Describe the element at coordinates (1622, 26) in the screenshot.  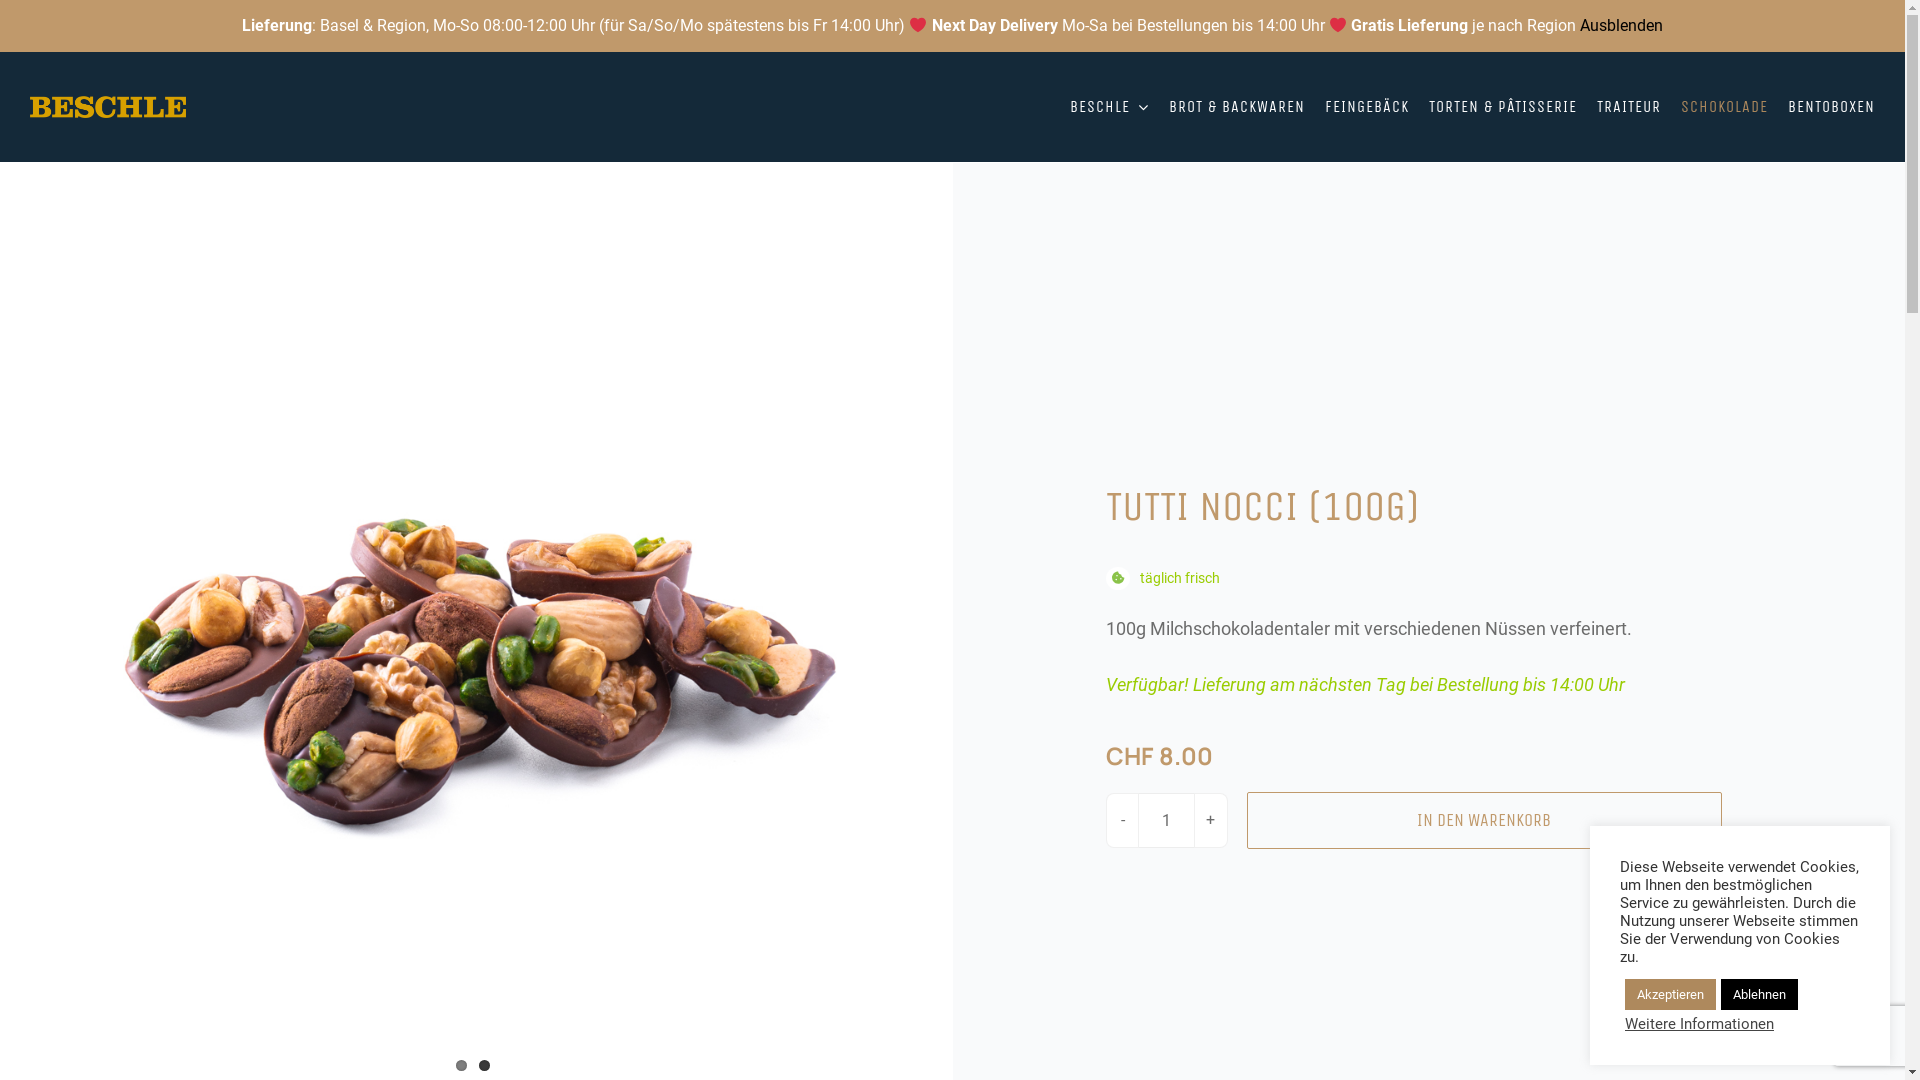
I see `Ausblenden` at that location.